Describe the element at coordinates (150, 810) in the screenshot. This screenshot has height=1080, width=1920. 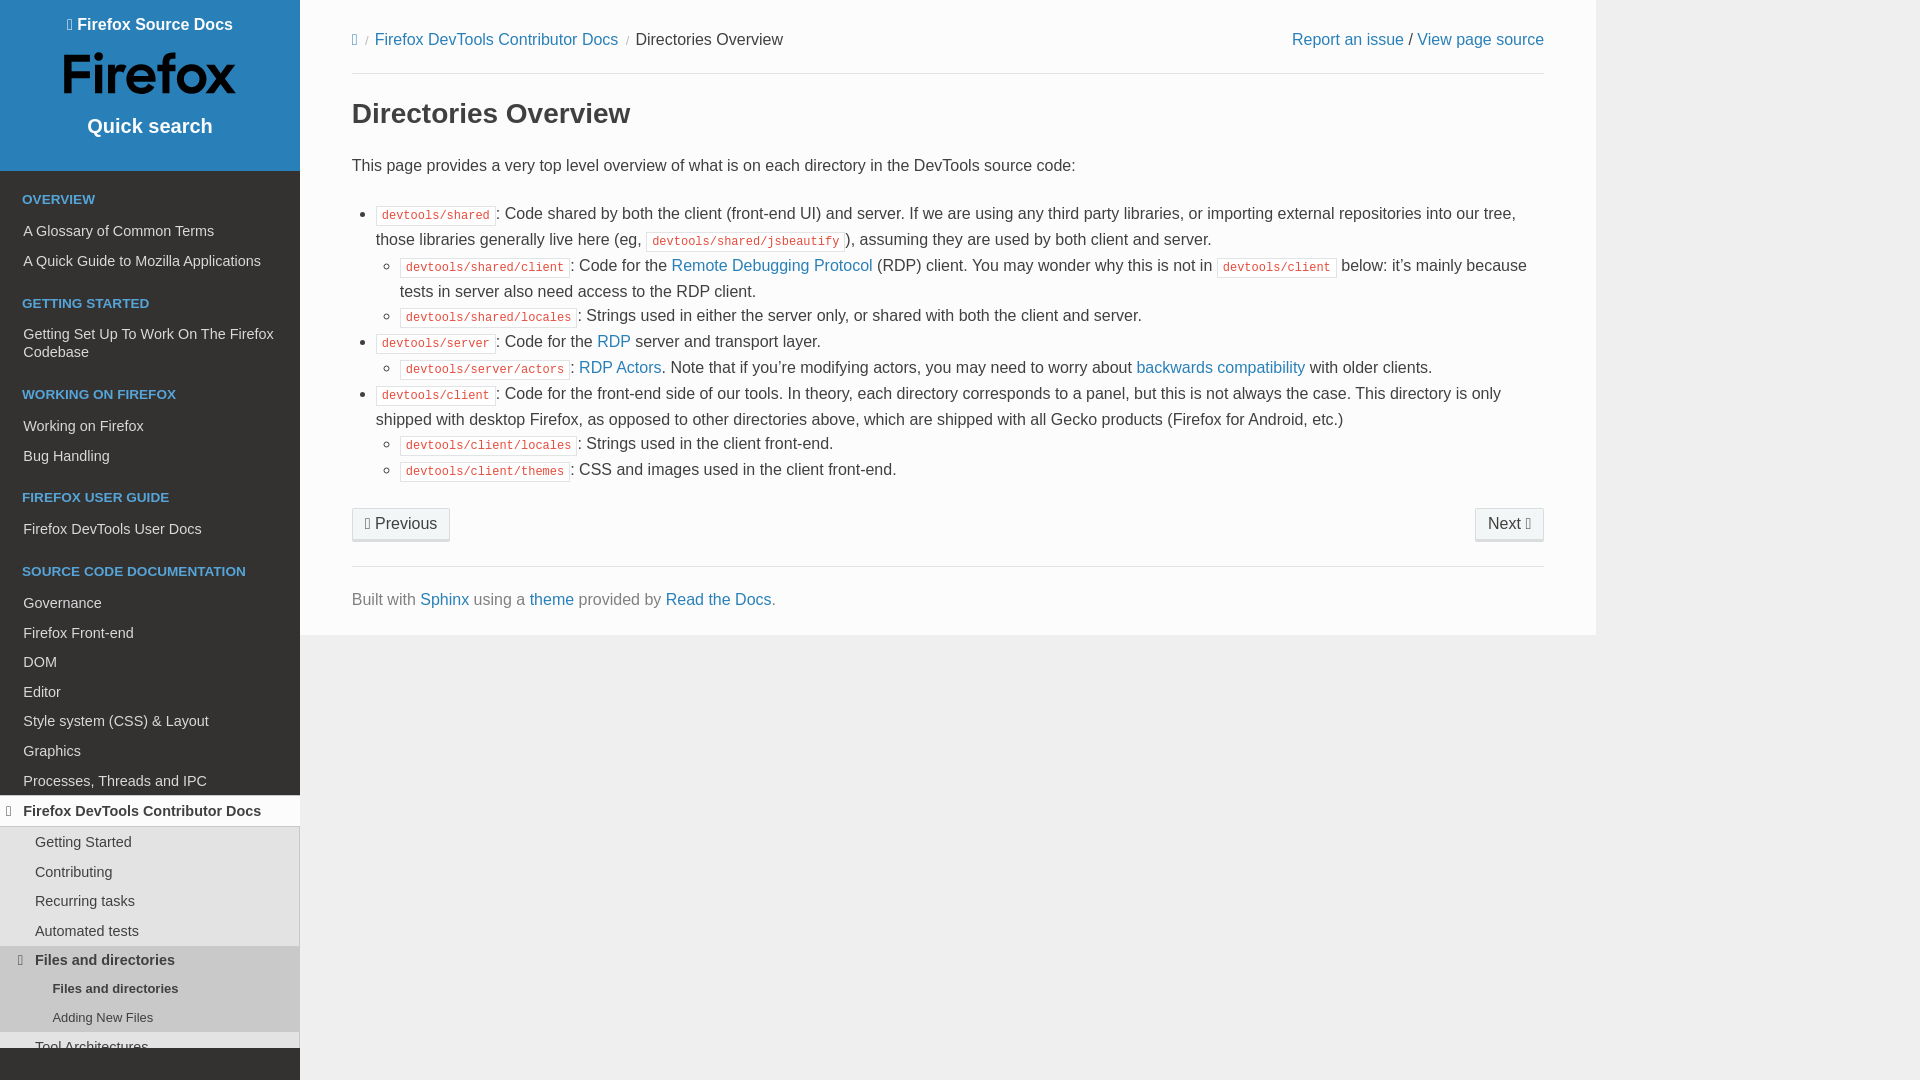
I see `Firefox DevTools Contributor Docs` at that location.